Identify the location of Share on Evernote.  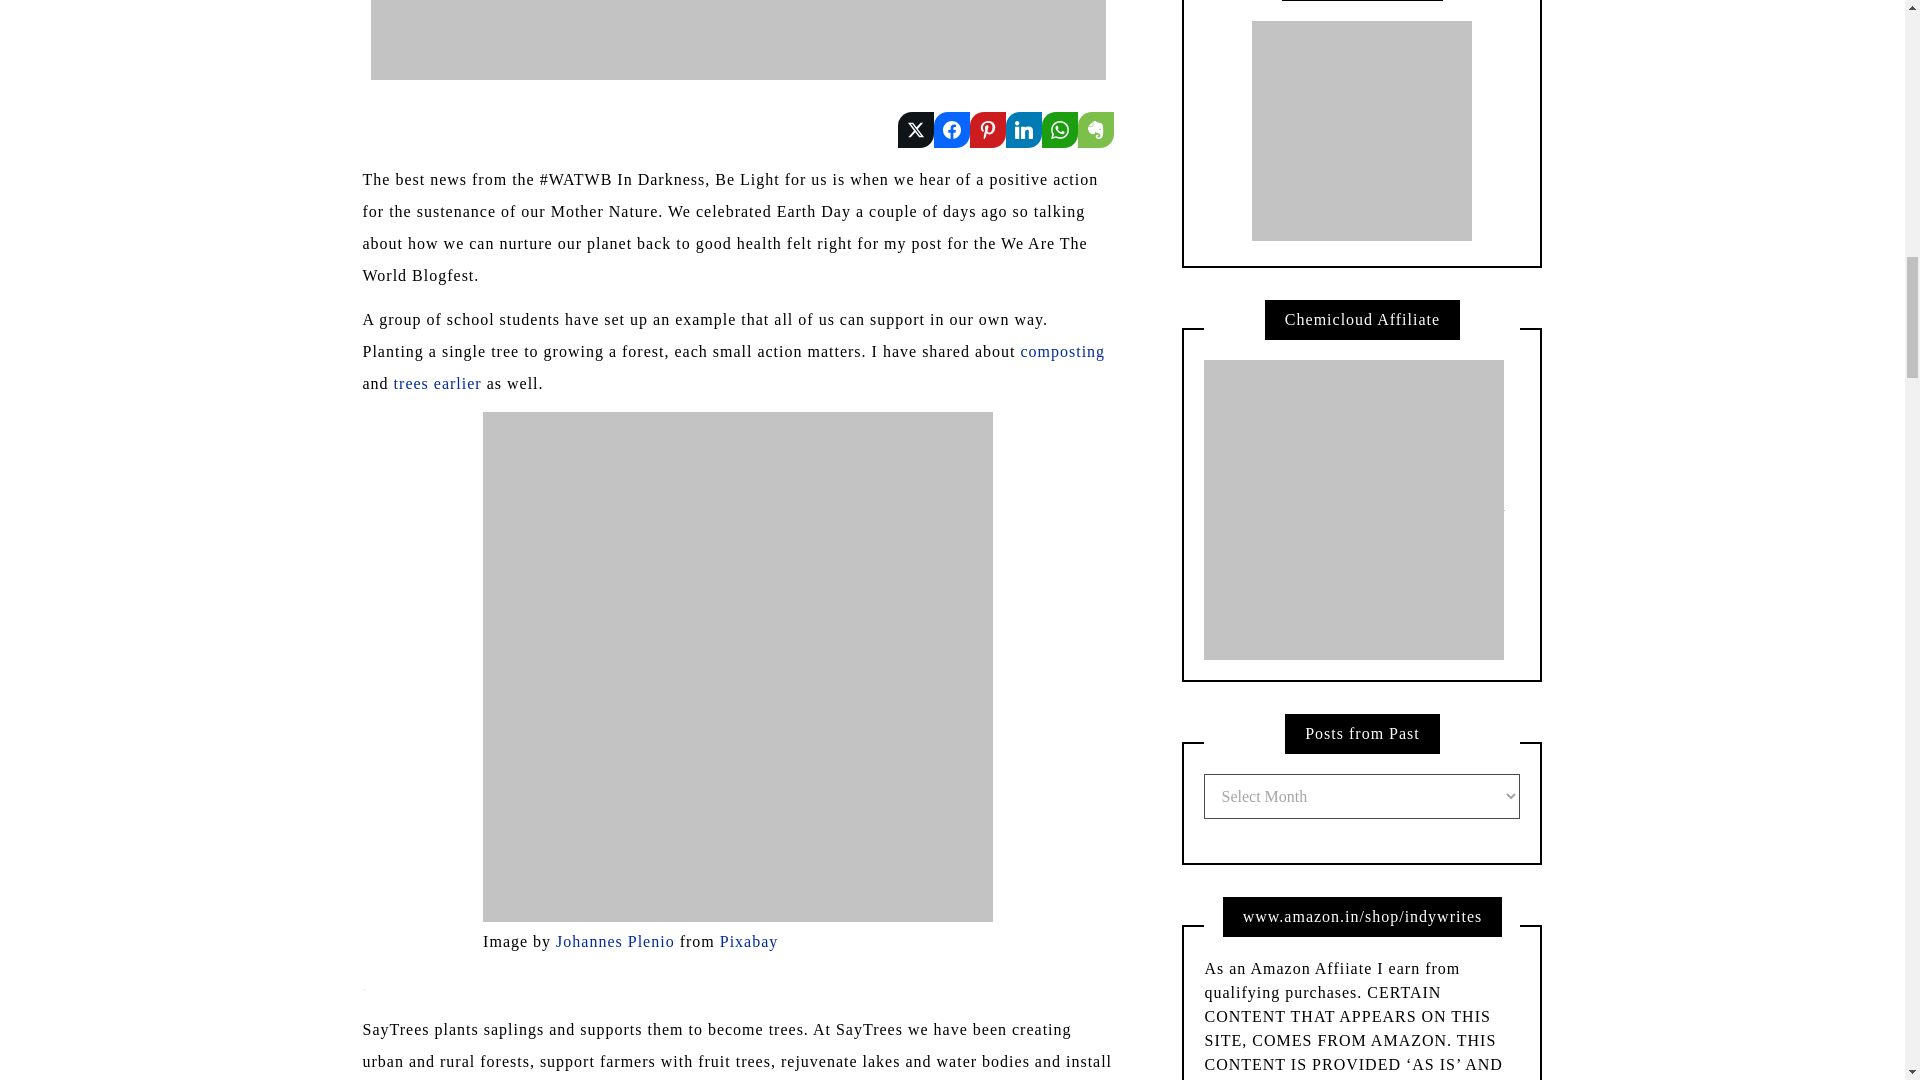
(1095, 130).